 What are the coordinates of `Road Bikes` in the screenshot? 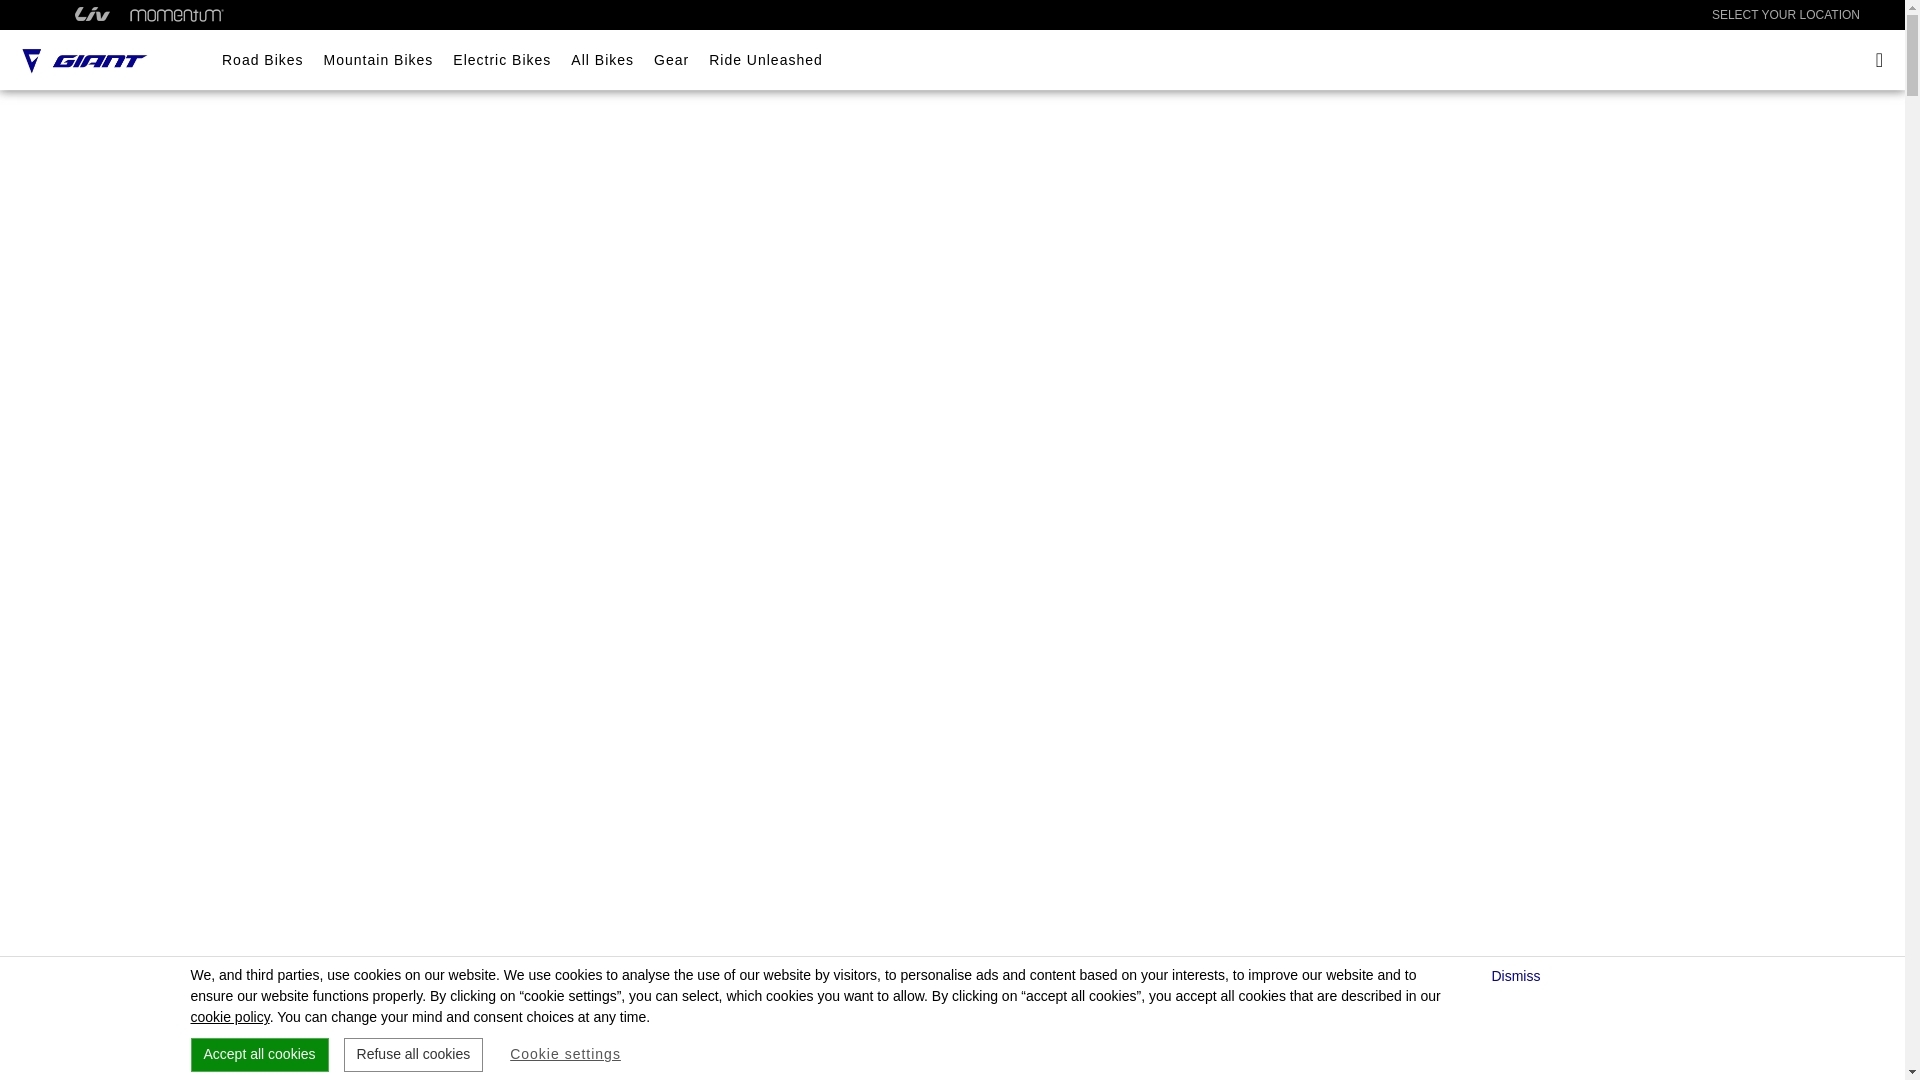 It's located at (262, 60).